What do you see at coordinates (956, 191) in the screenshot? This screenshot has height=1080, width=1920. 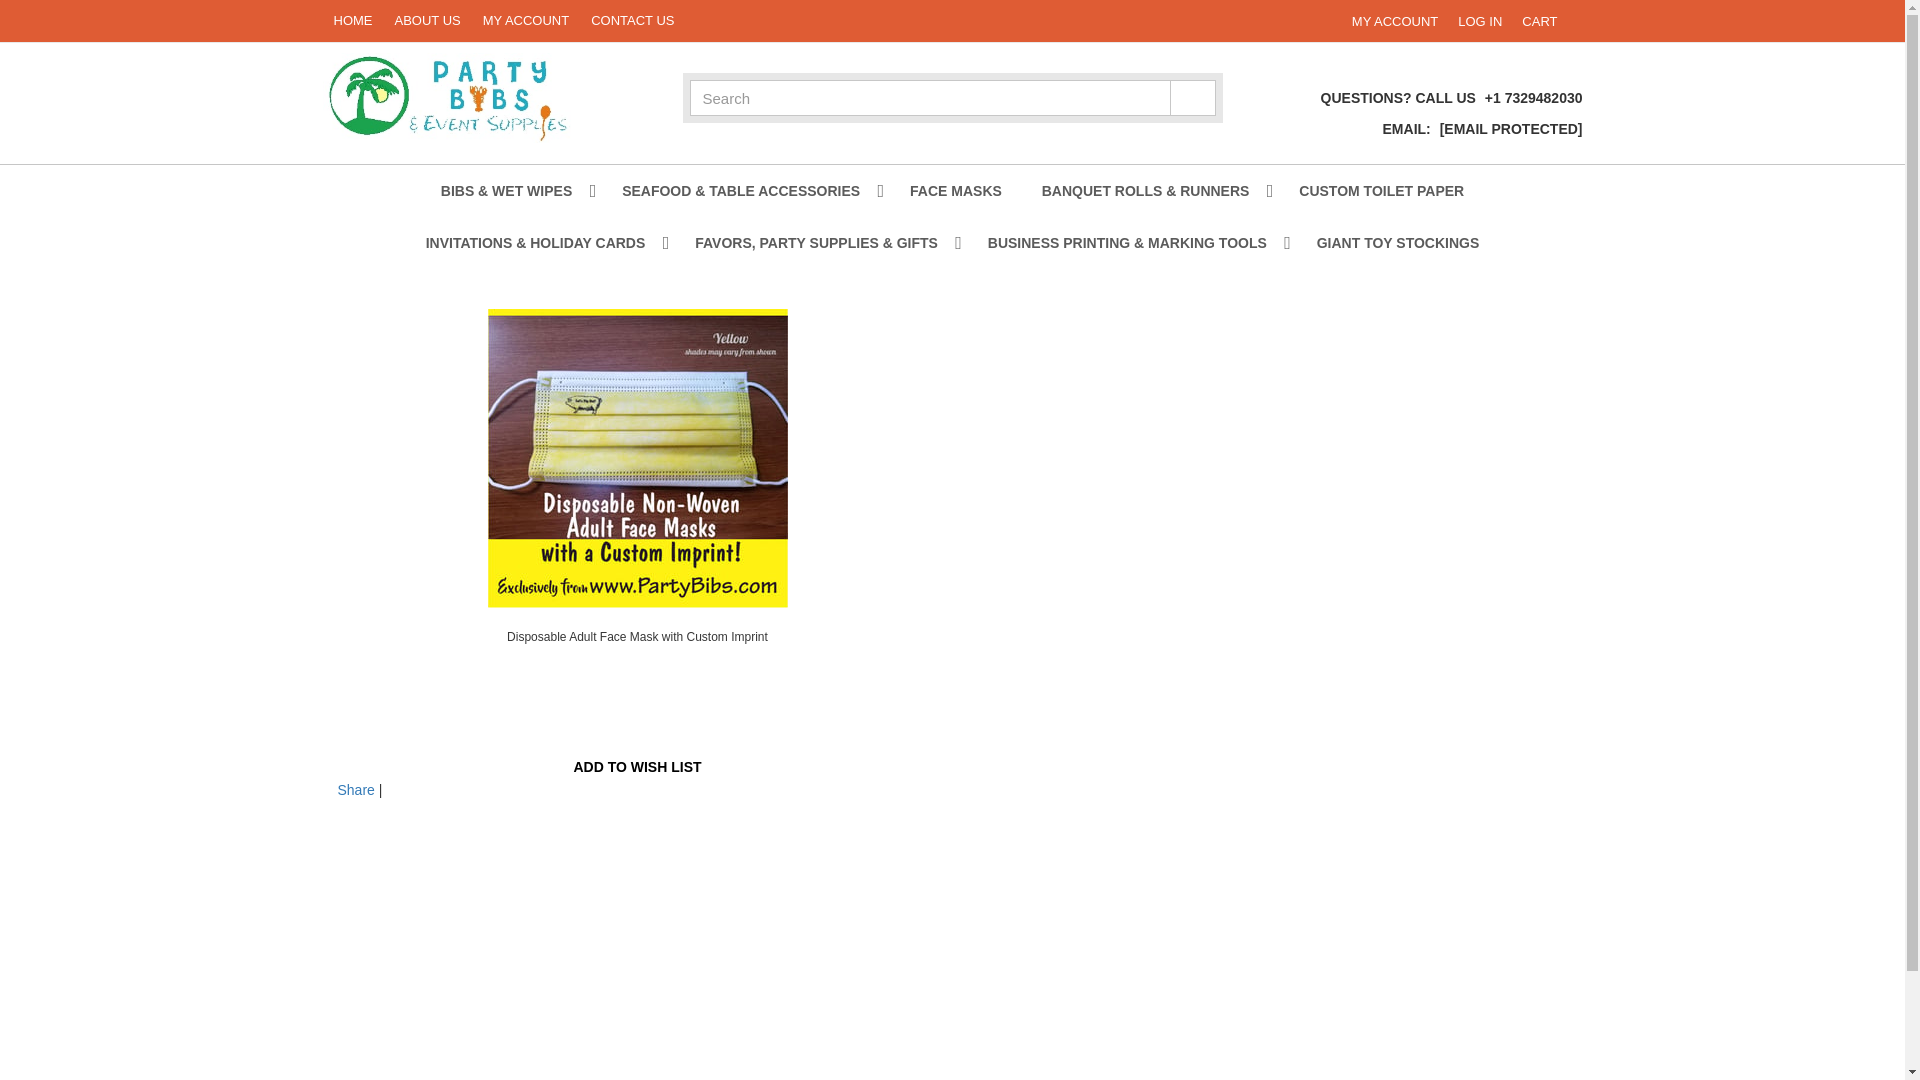 I see `FACE MASKS` at bounding box center [956, 191].